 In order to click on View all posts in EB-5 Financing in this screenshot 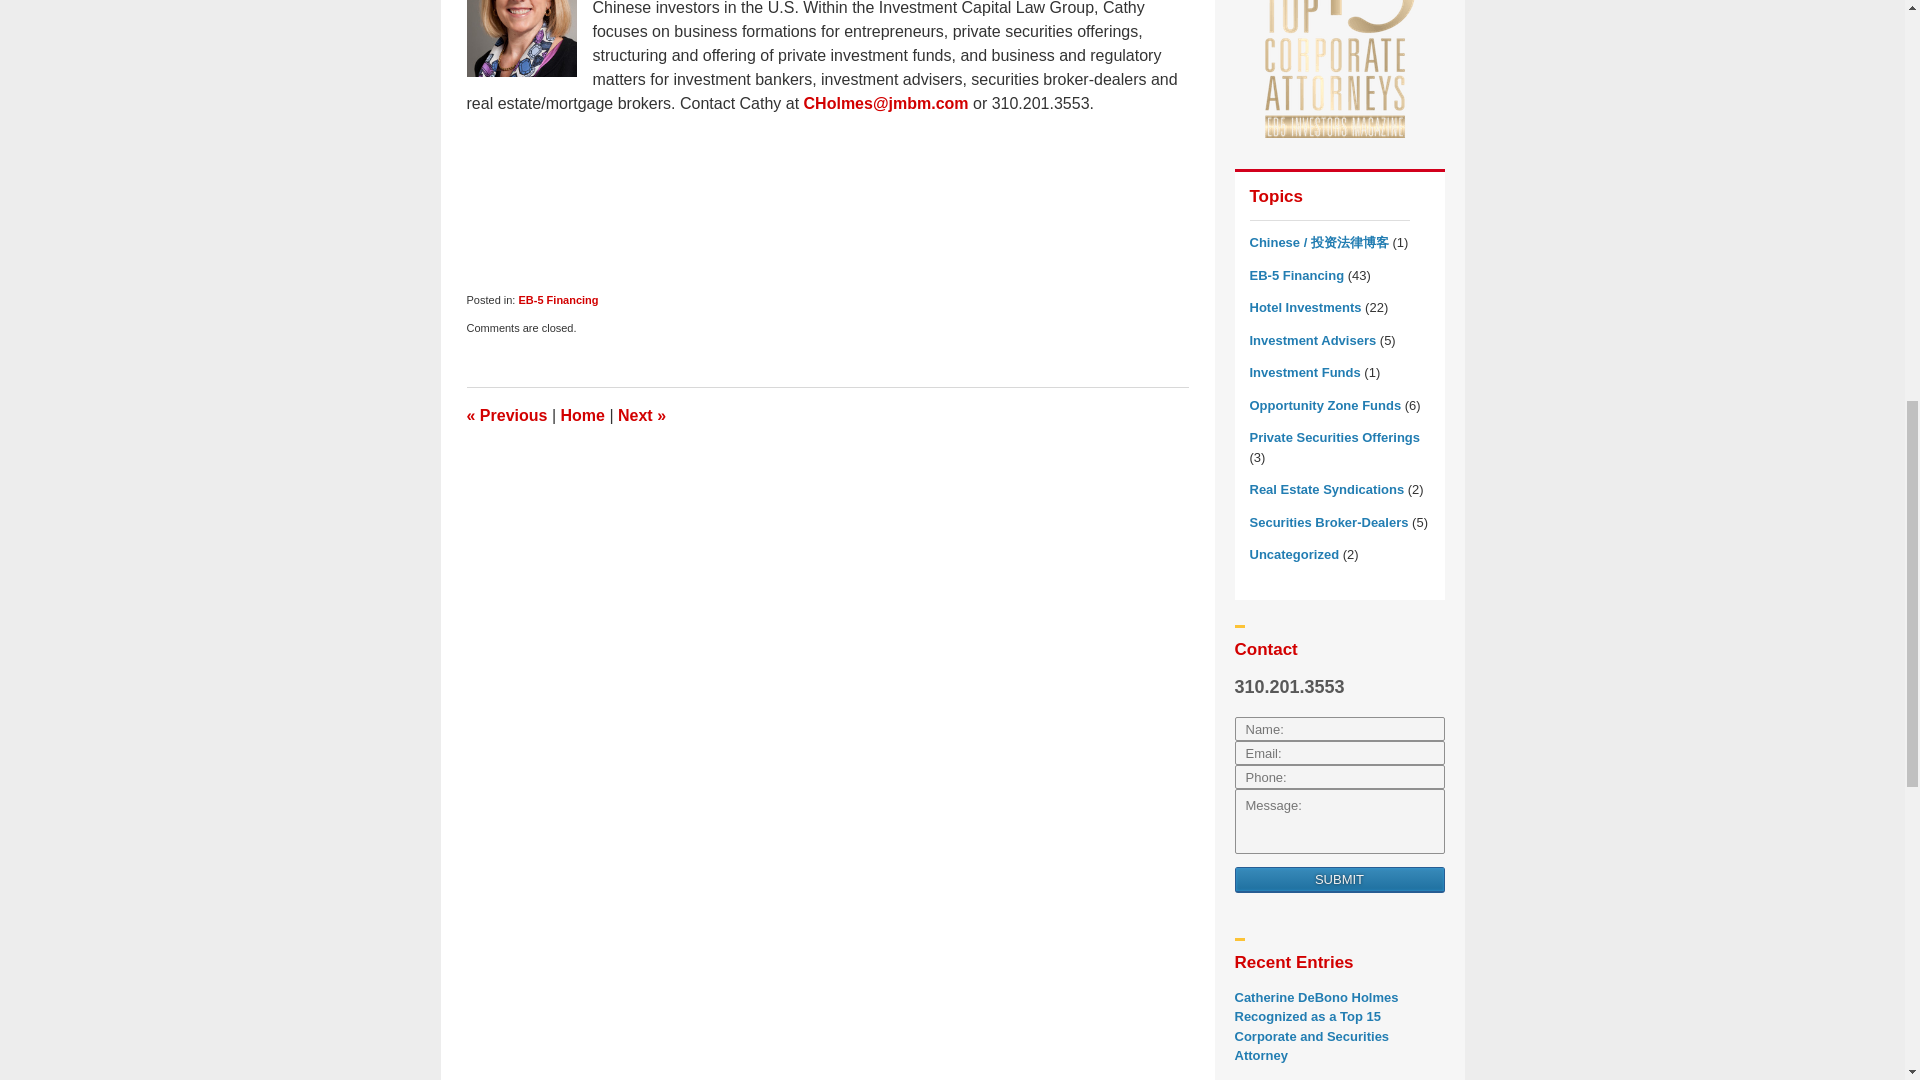, I will do `click(558, 299)`.